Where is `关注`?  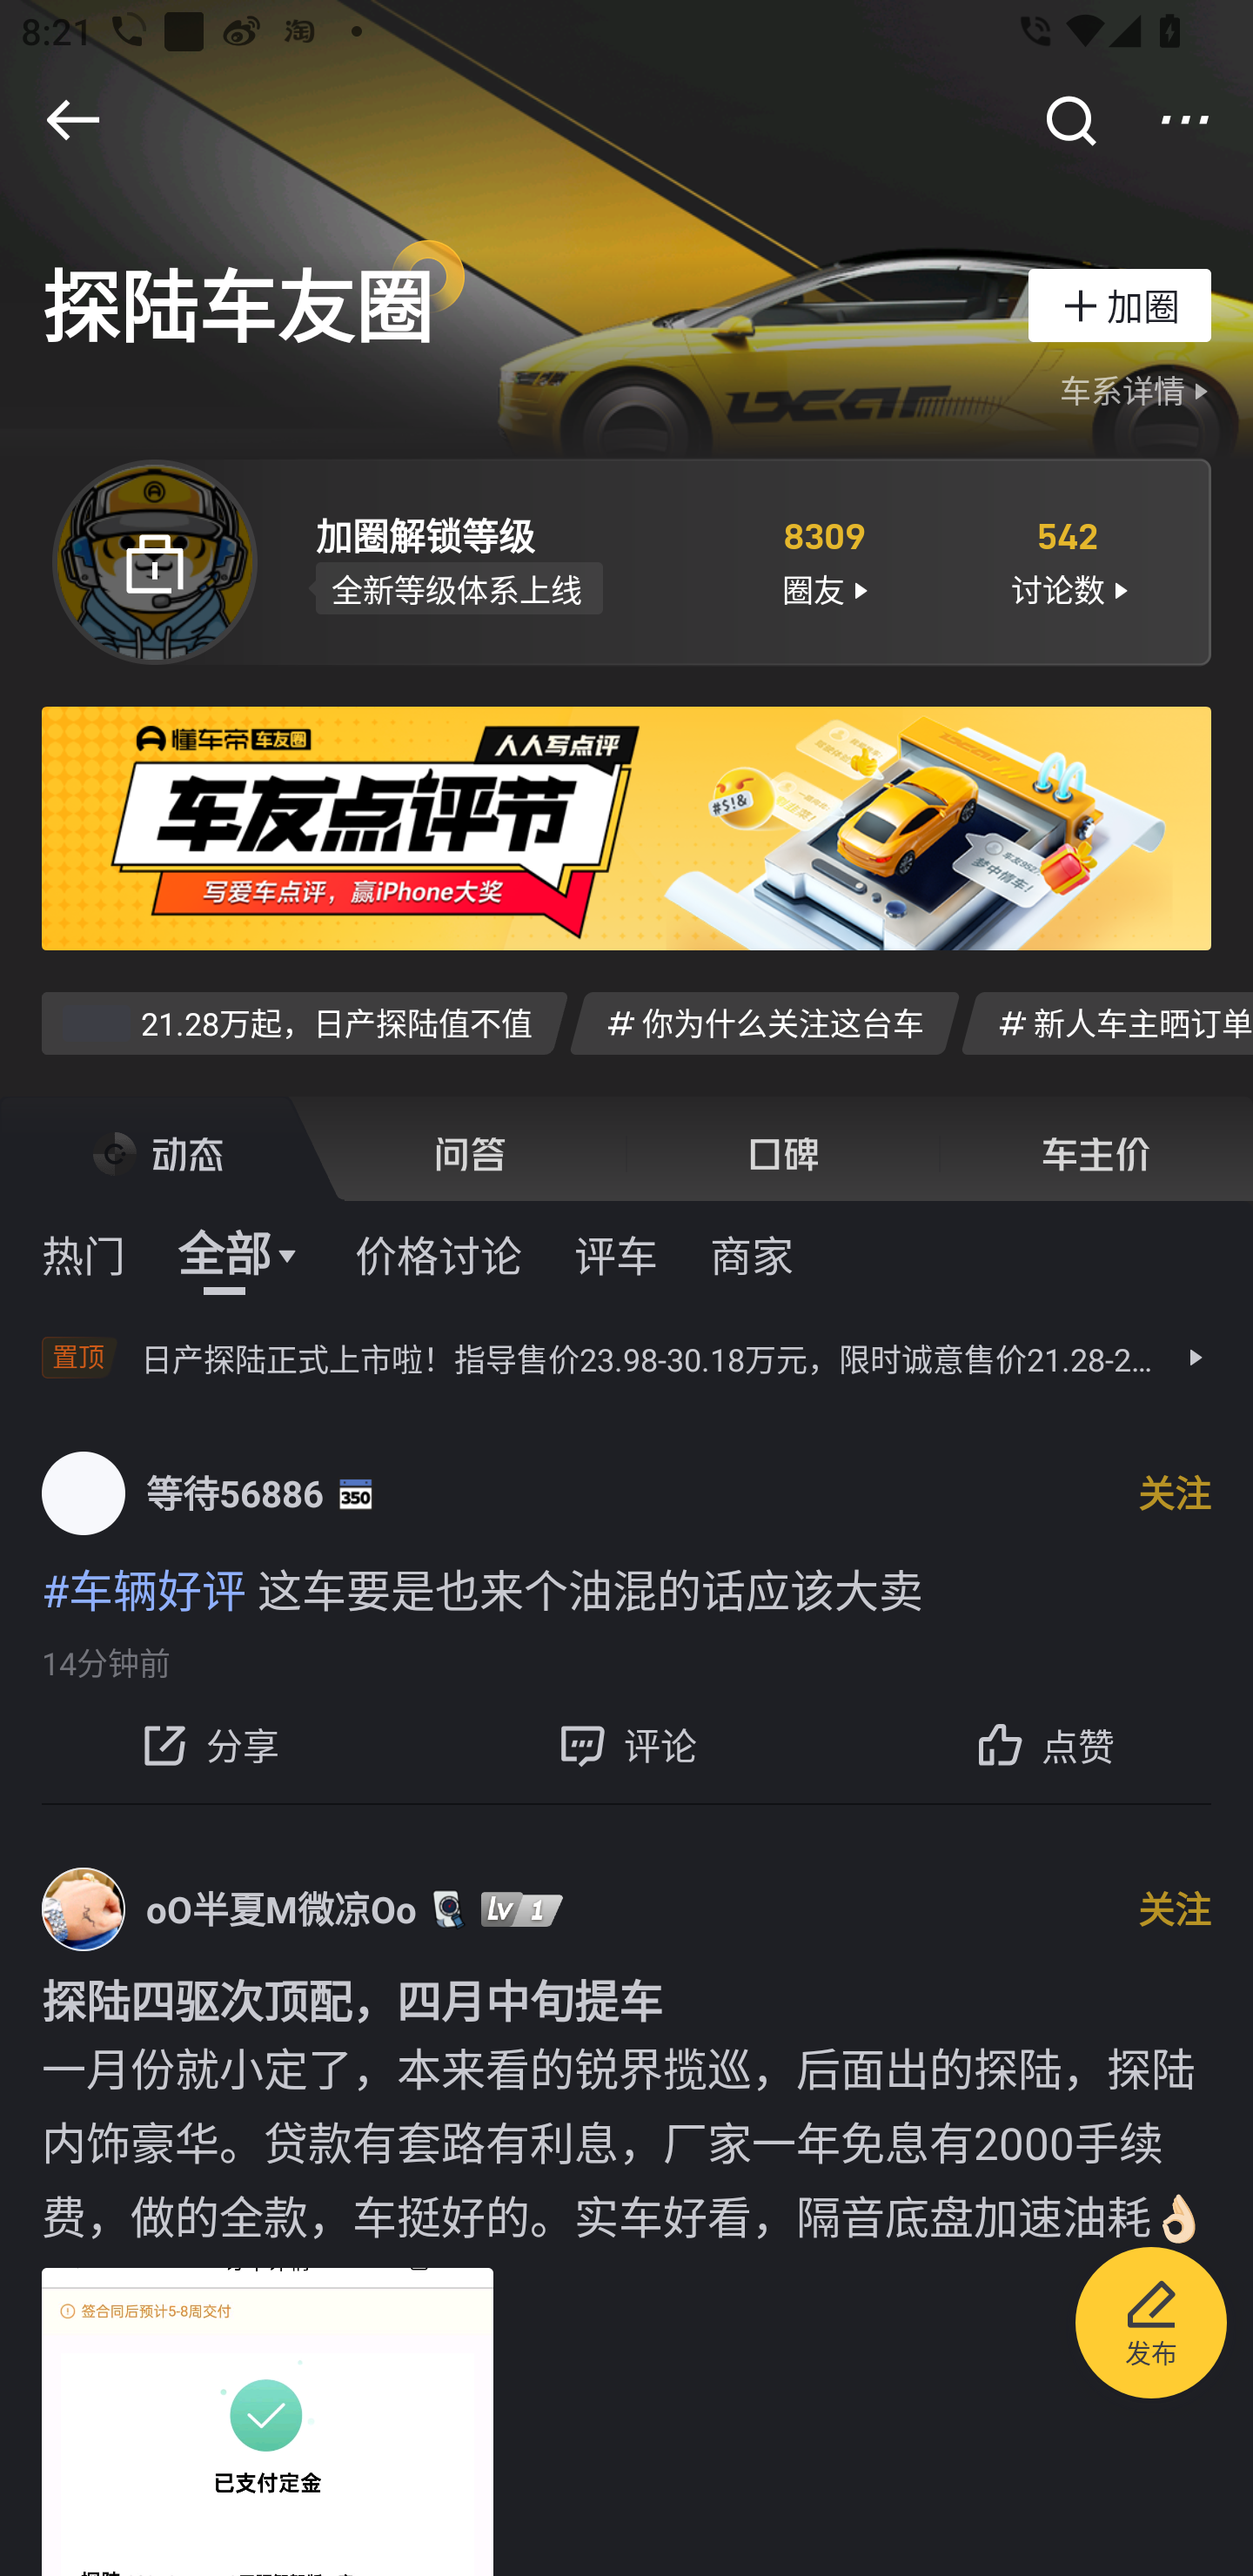 关注 is located at coordinates (1175, 1908).